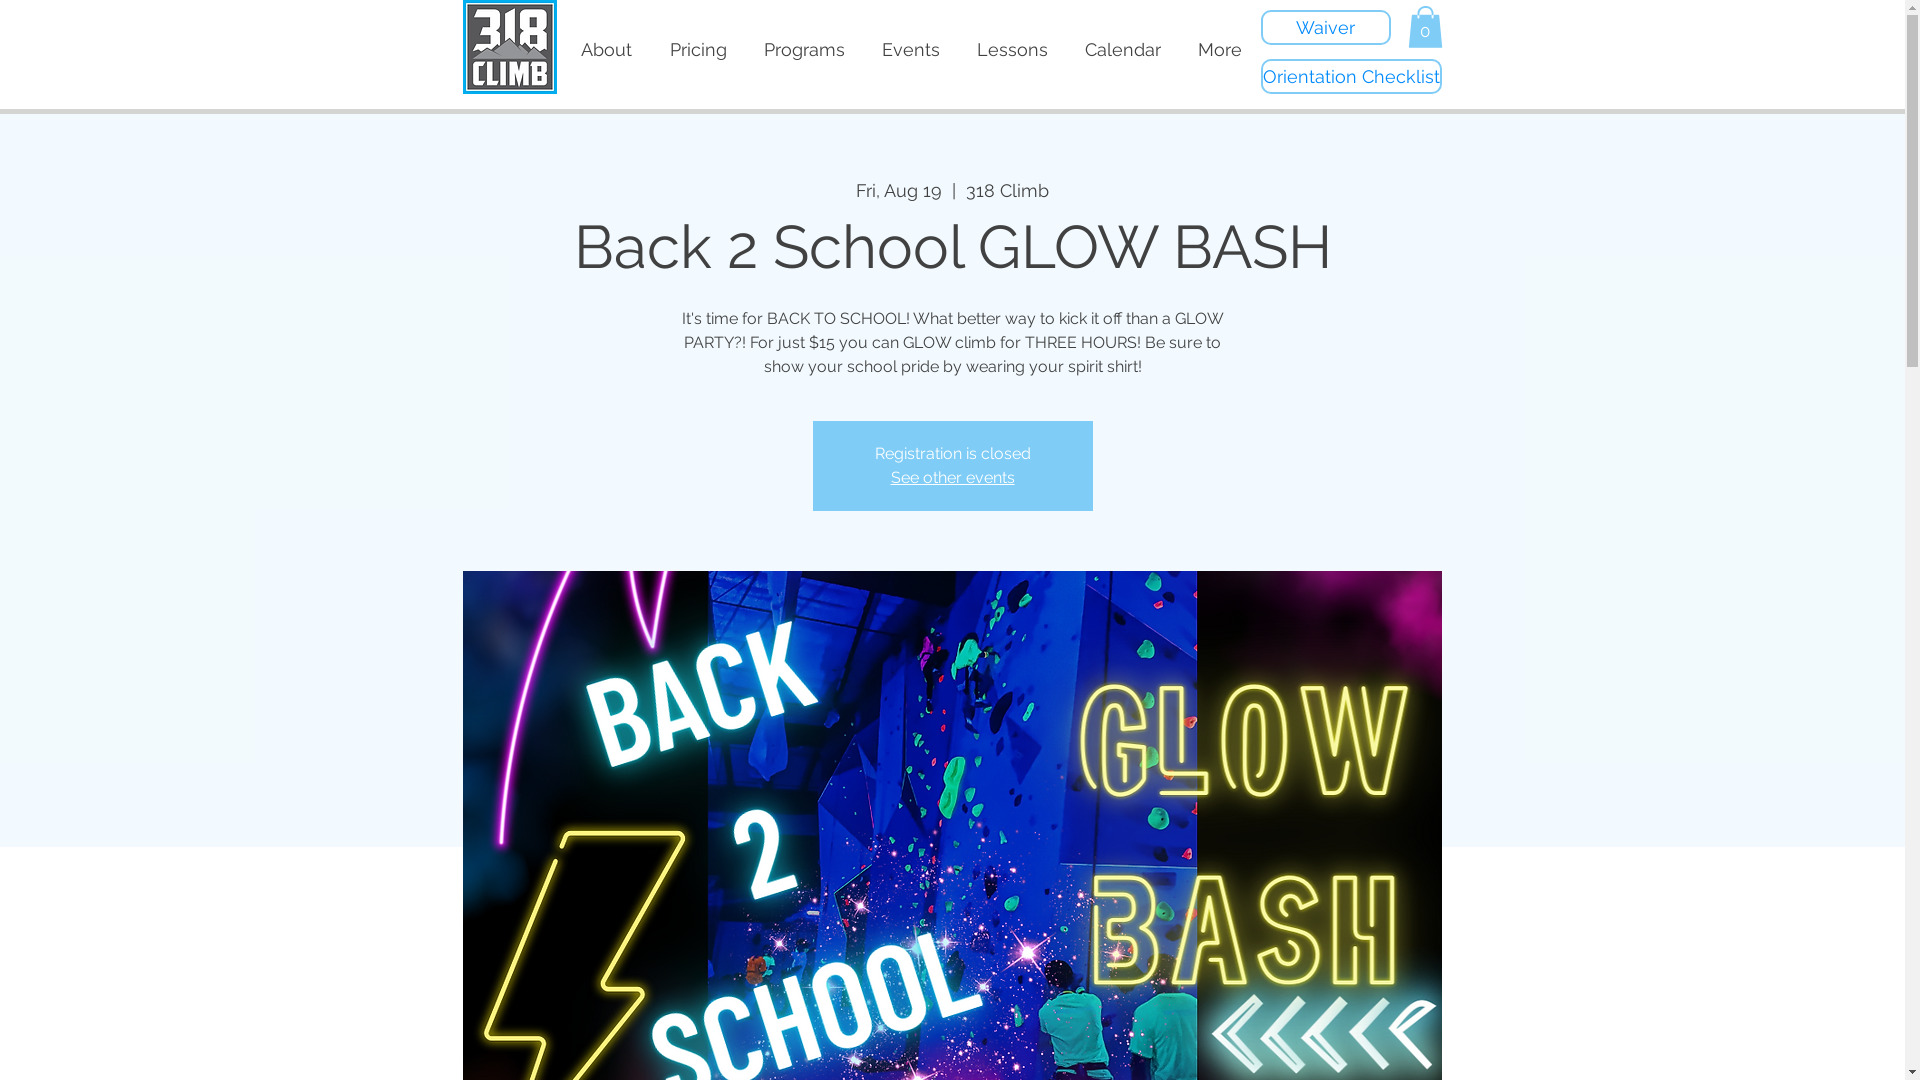  I want to click on Pricing, so click(698, 50).